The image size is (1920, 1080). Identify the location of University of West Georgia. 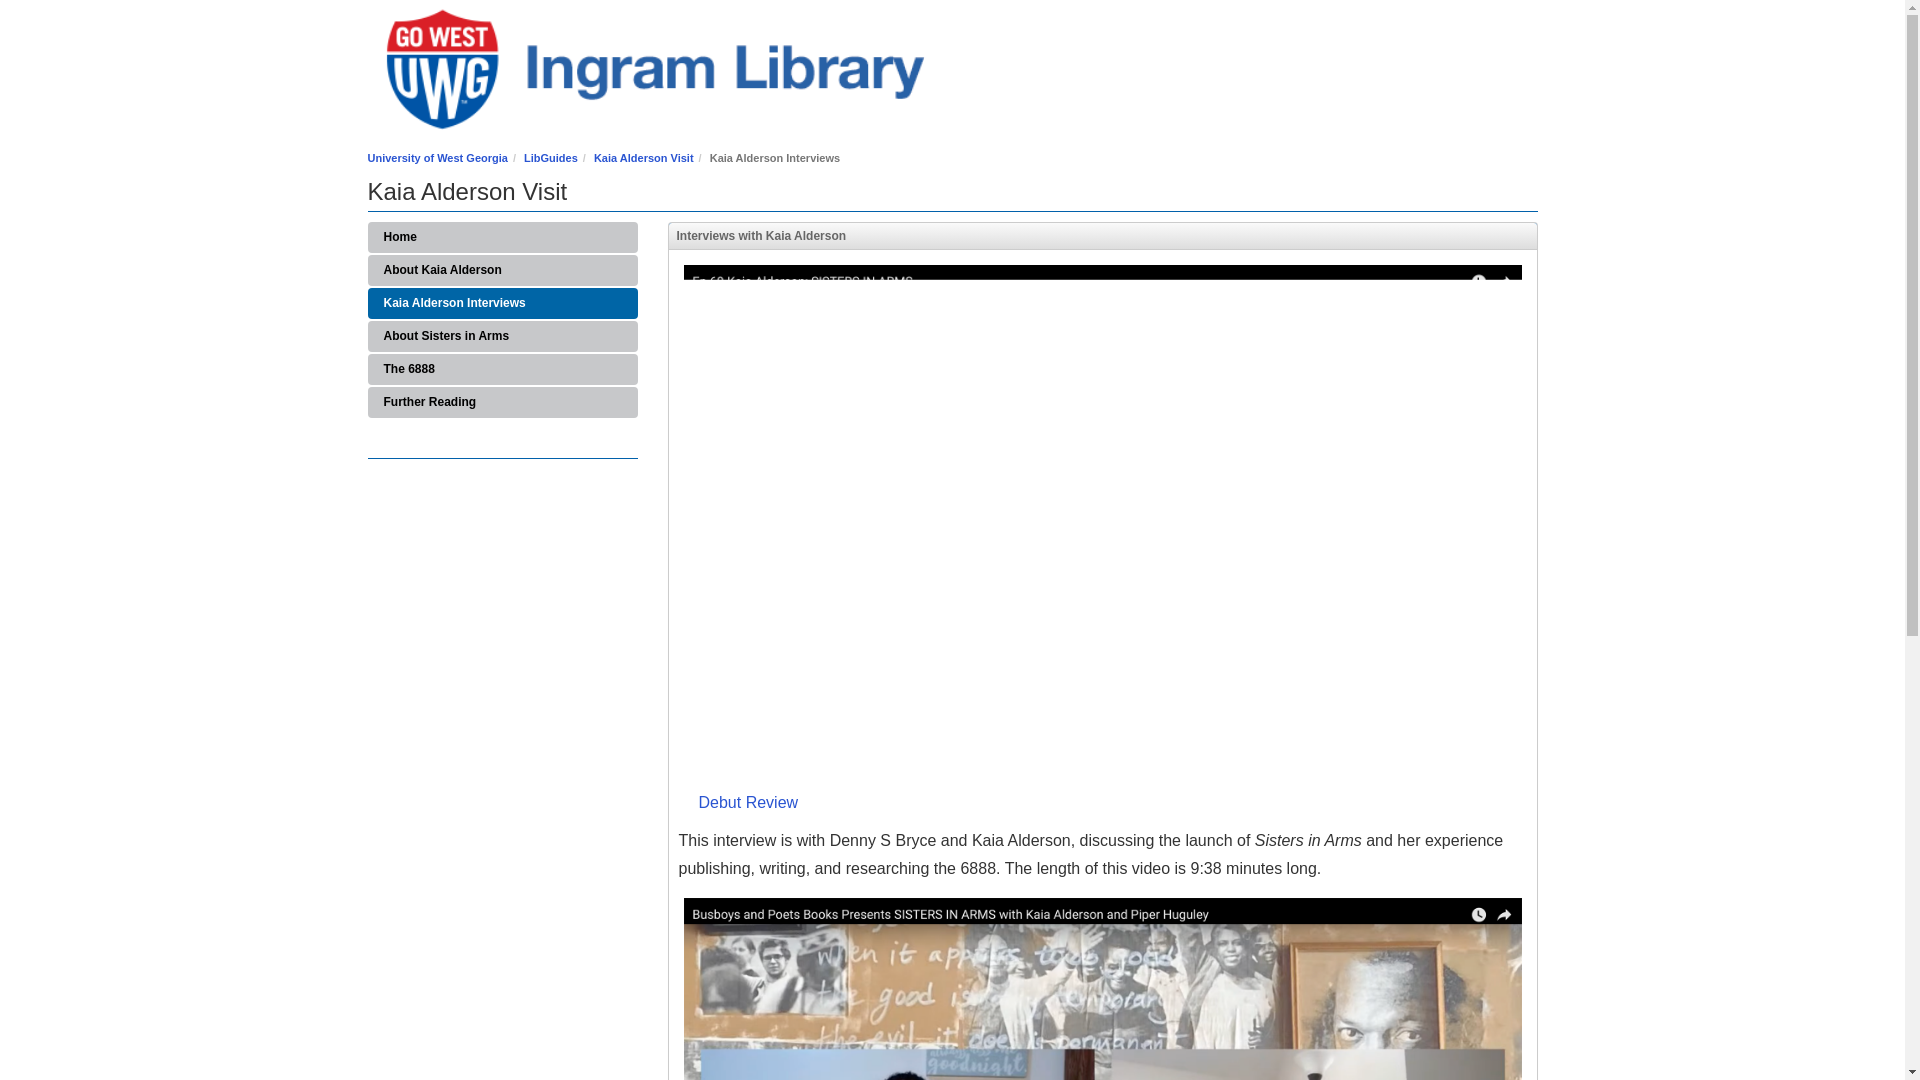
(438, 158).